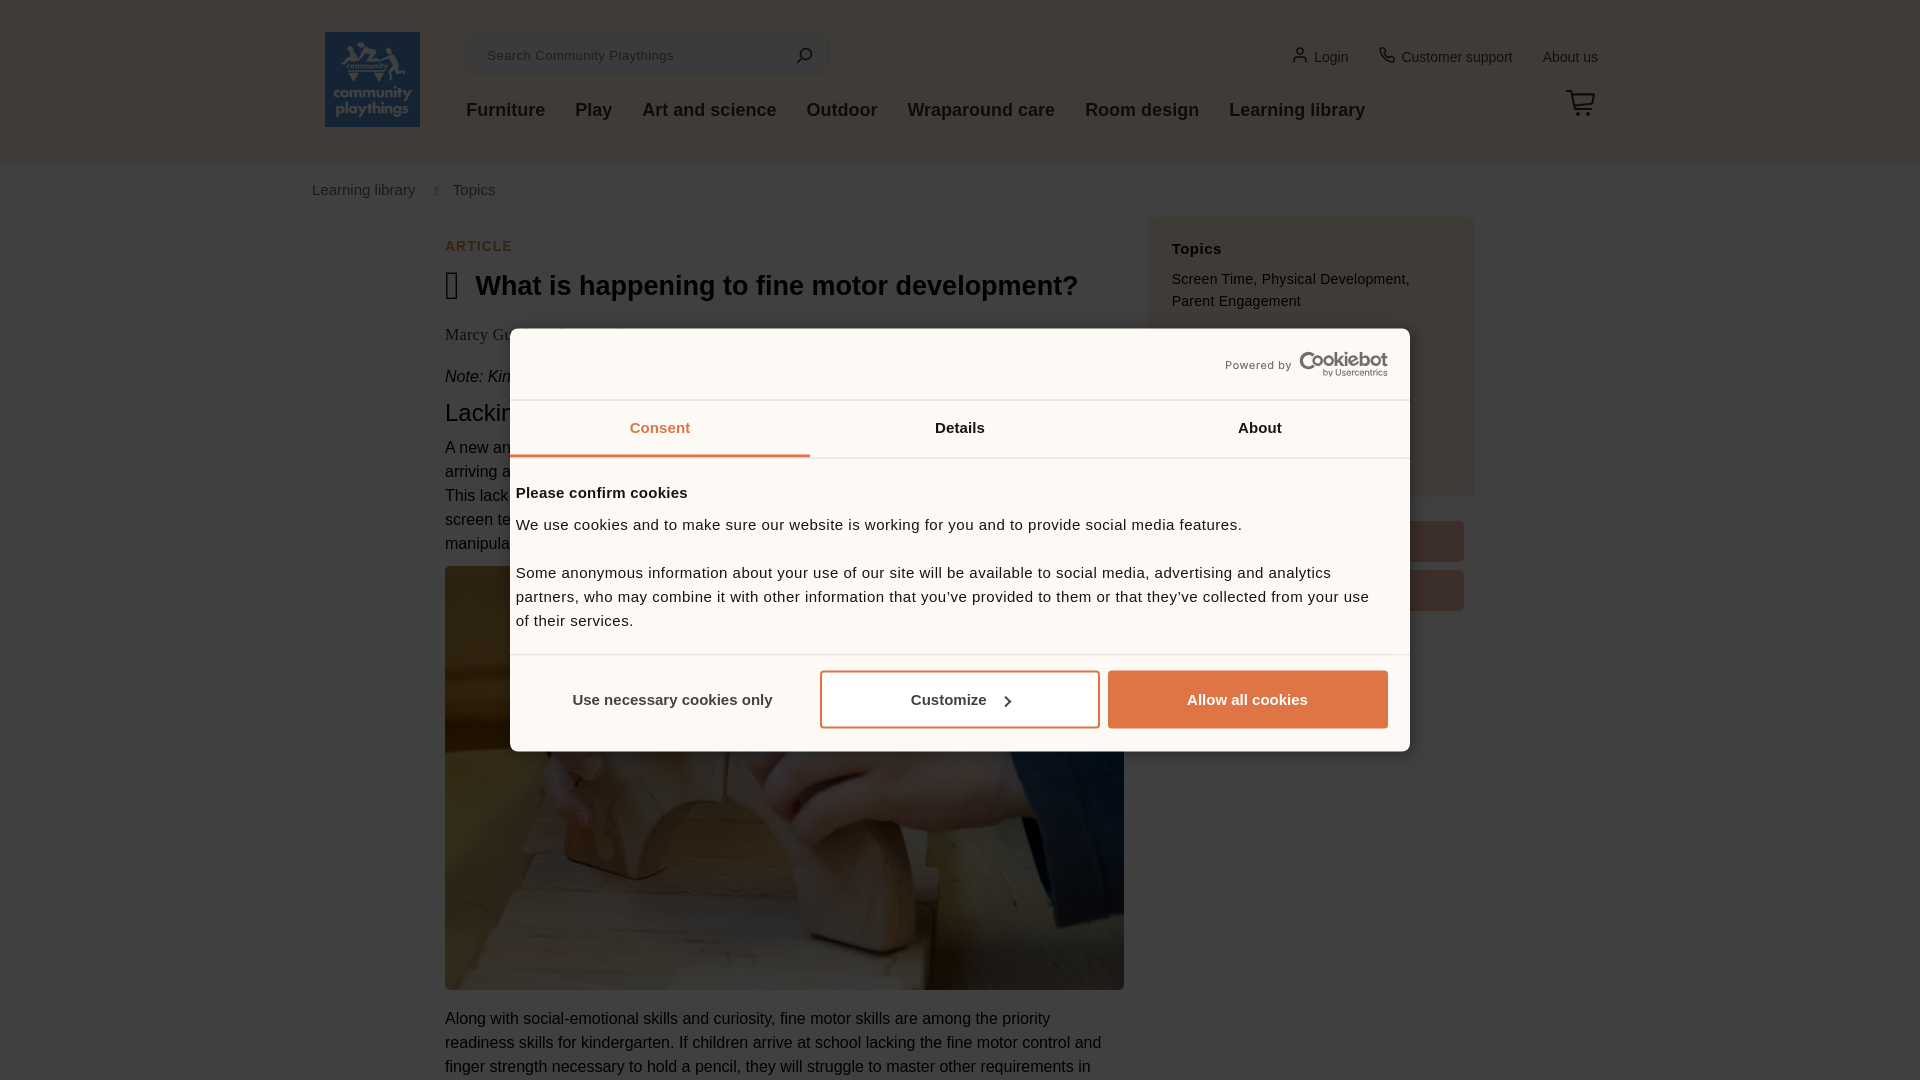  I want to click on Consent, so click(660, 428).